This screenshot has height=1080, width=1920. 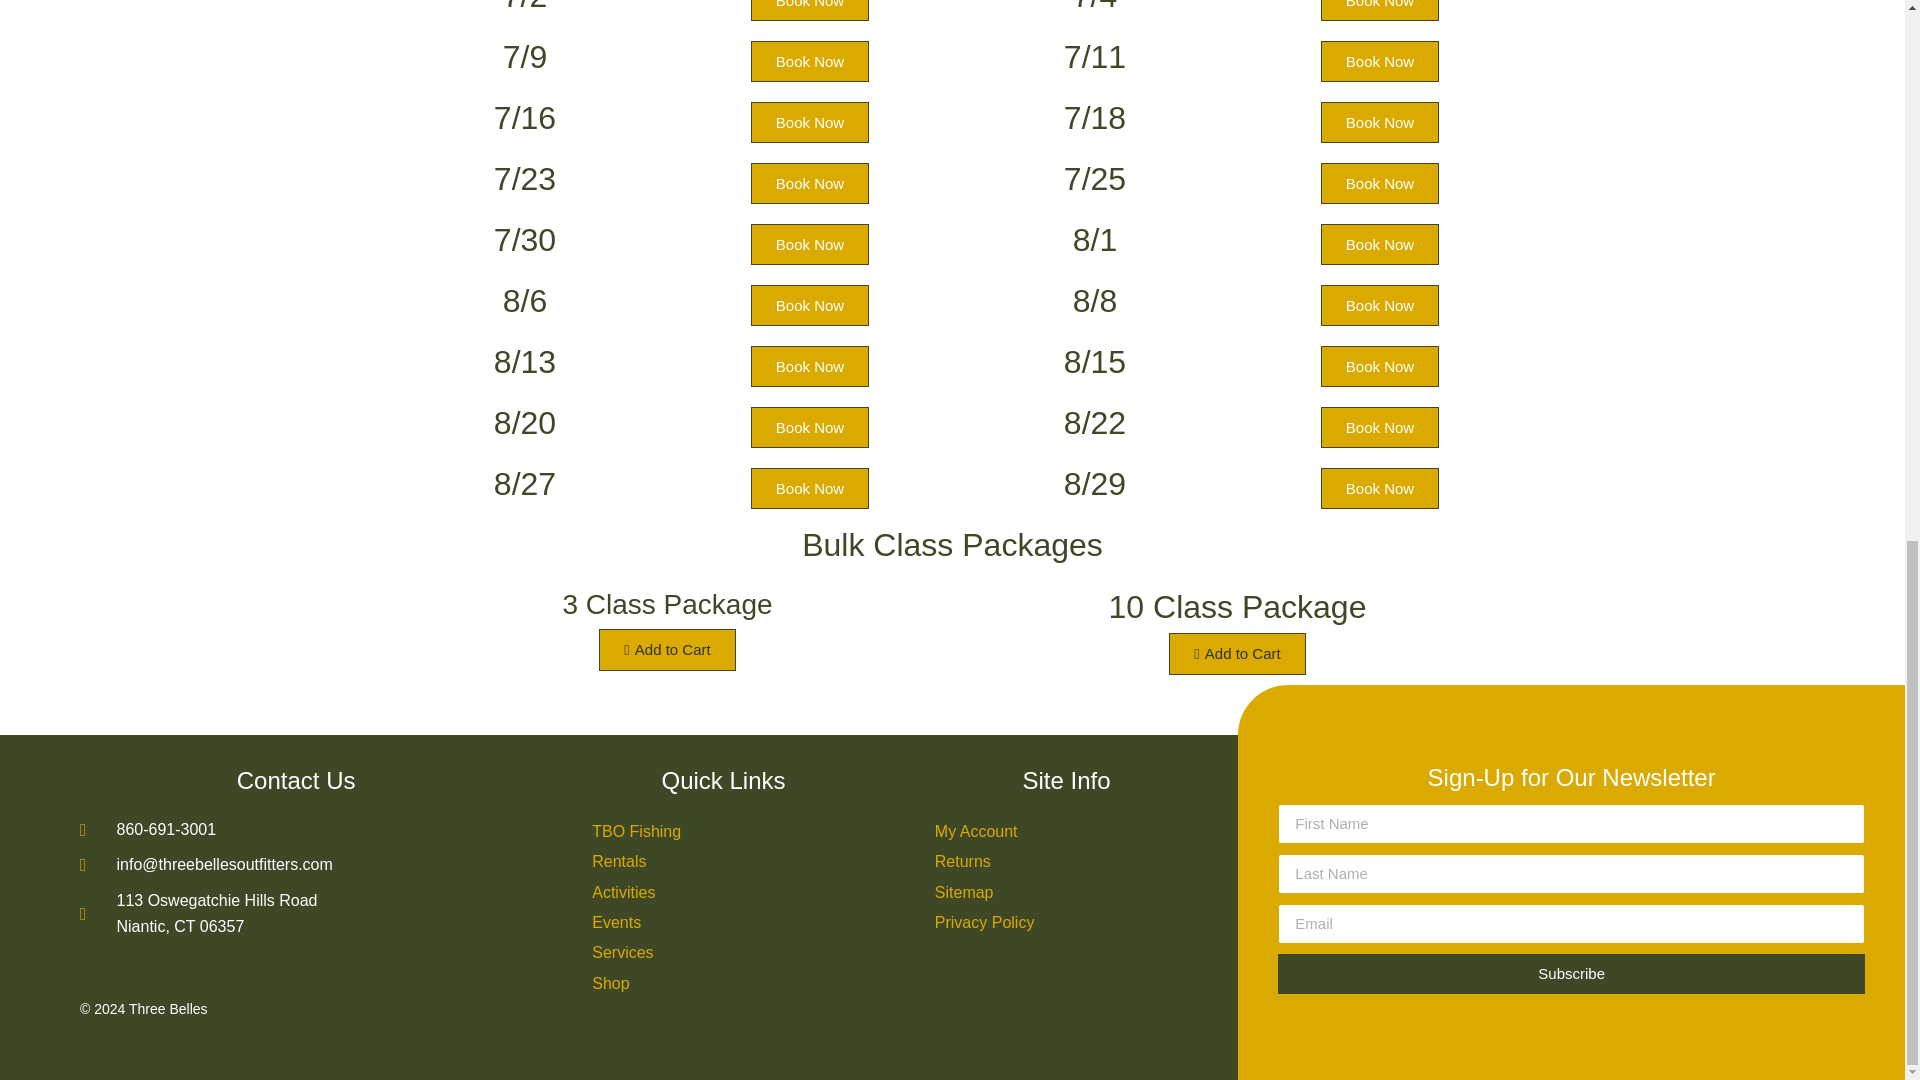 What do you see at coordinates (1379, 62) in the screenshot?
I see `Book Now` at bounding box center [1379, 62].